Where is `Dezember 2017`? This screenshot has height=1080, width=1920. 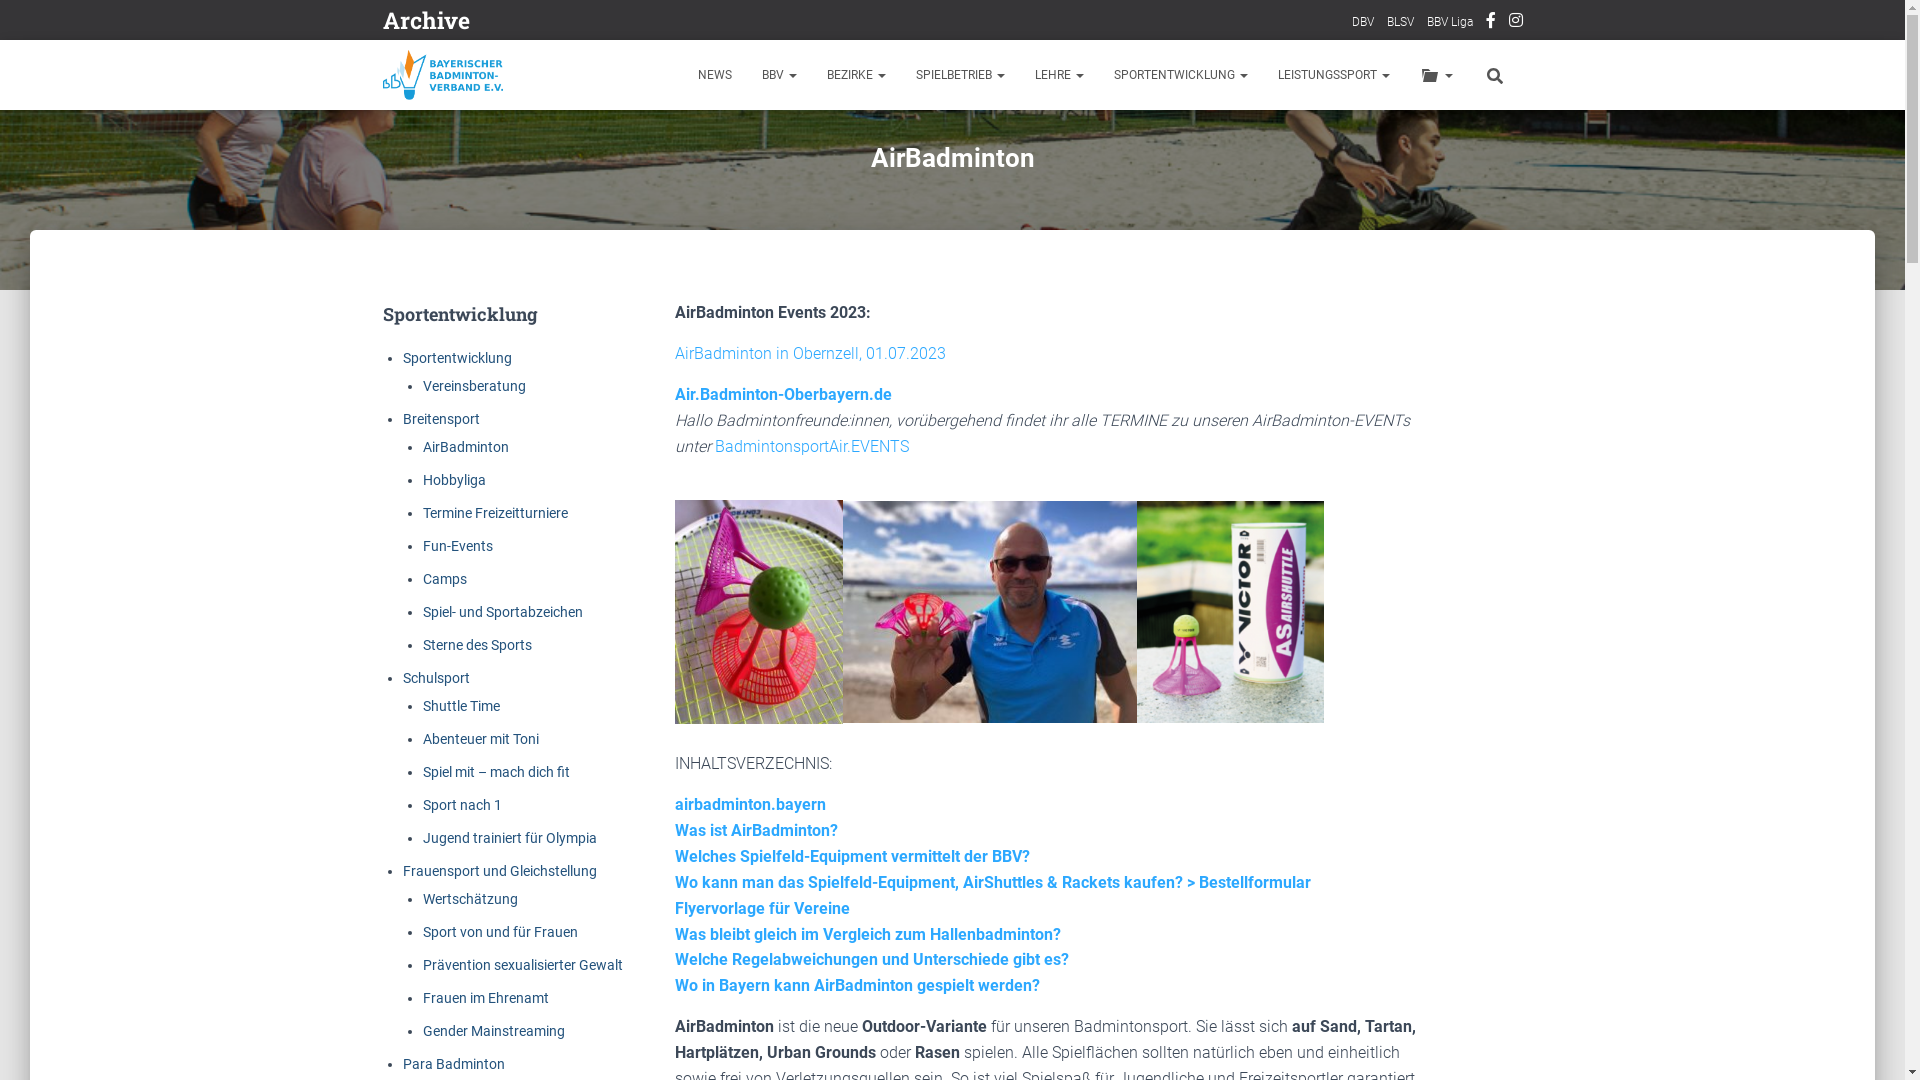
Dezember 2017 is located at coordinates (818, 505).